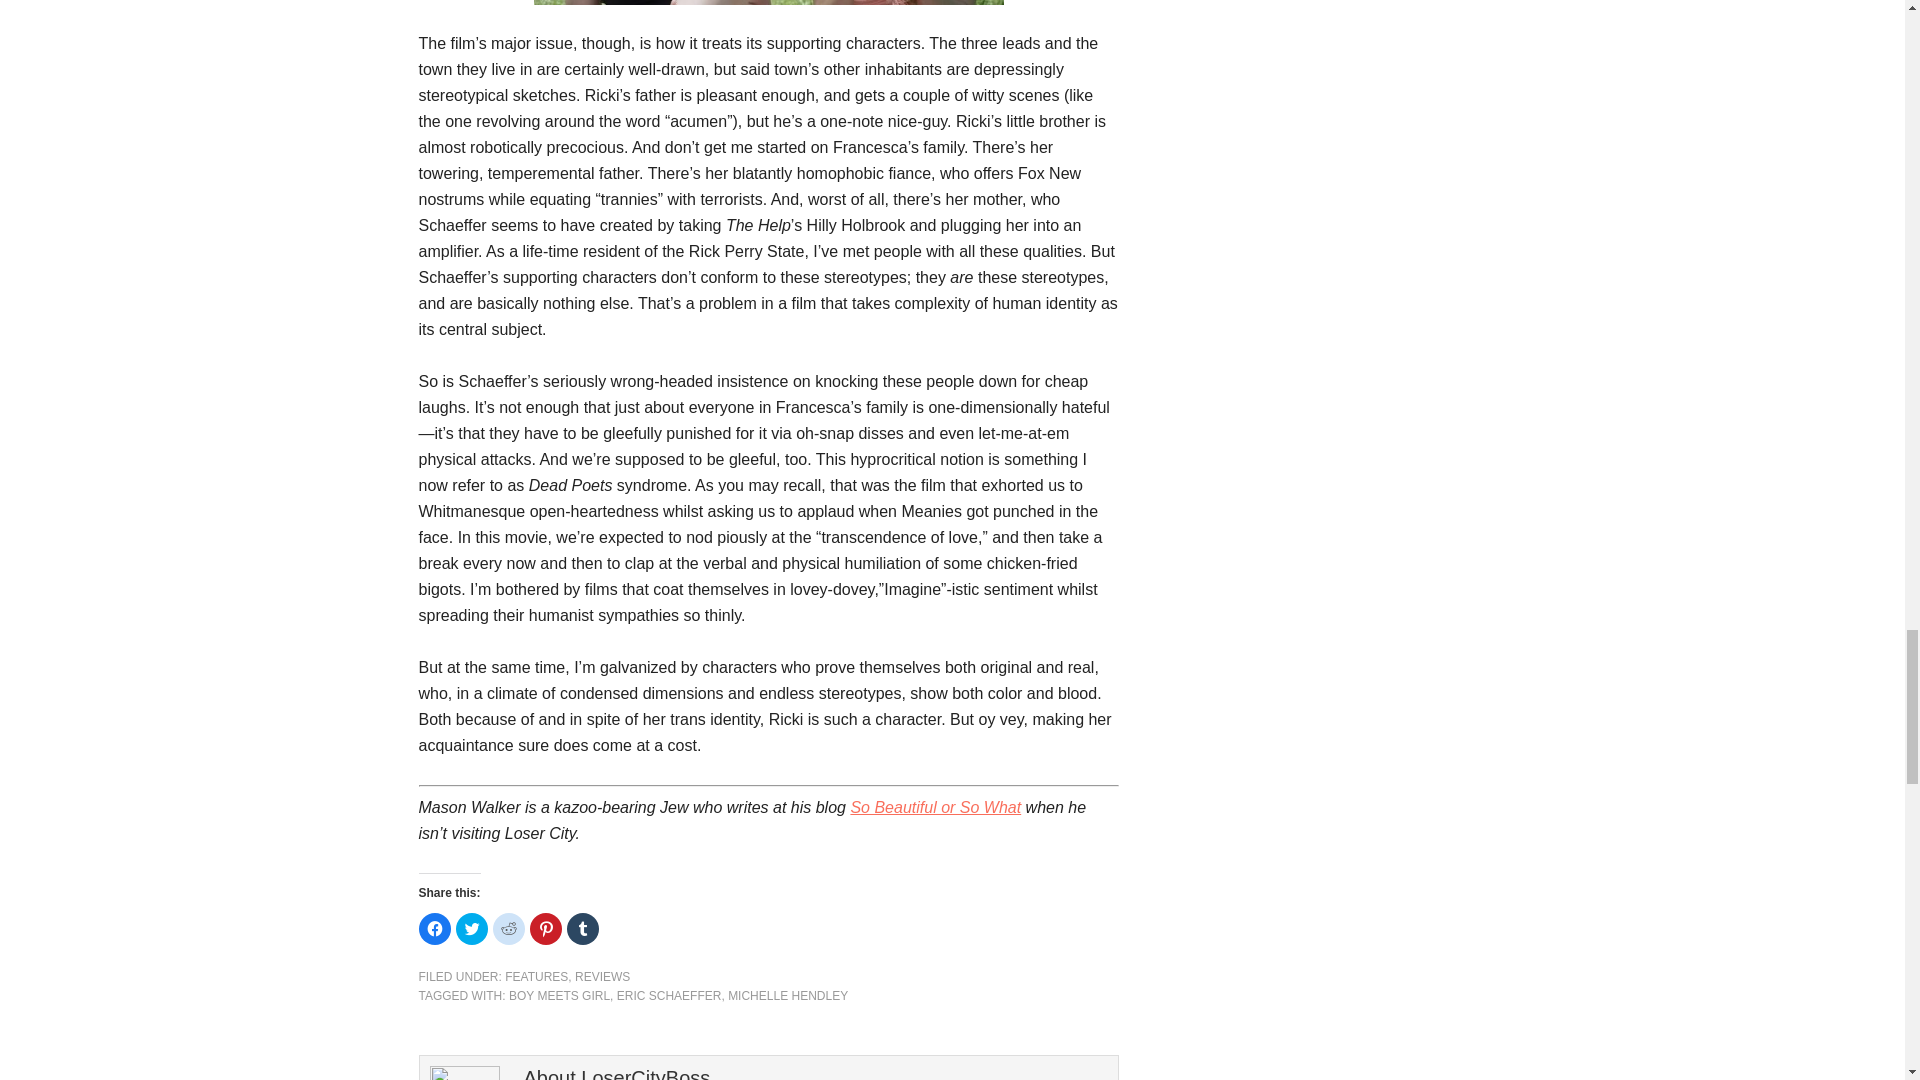  What do you see at coordinates (582, 928) in the screenshot?
I see `Click to share on Tumblr` at bounding box center [582, 928].